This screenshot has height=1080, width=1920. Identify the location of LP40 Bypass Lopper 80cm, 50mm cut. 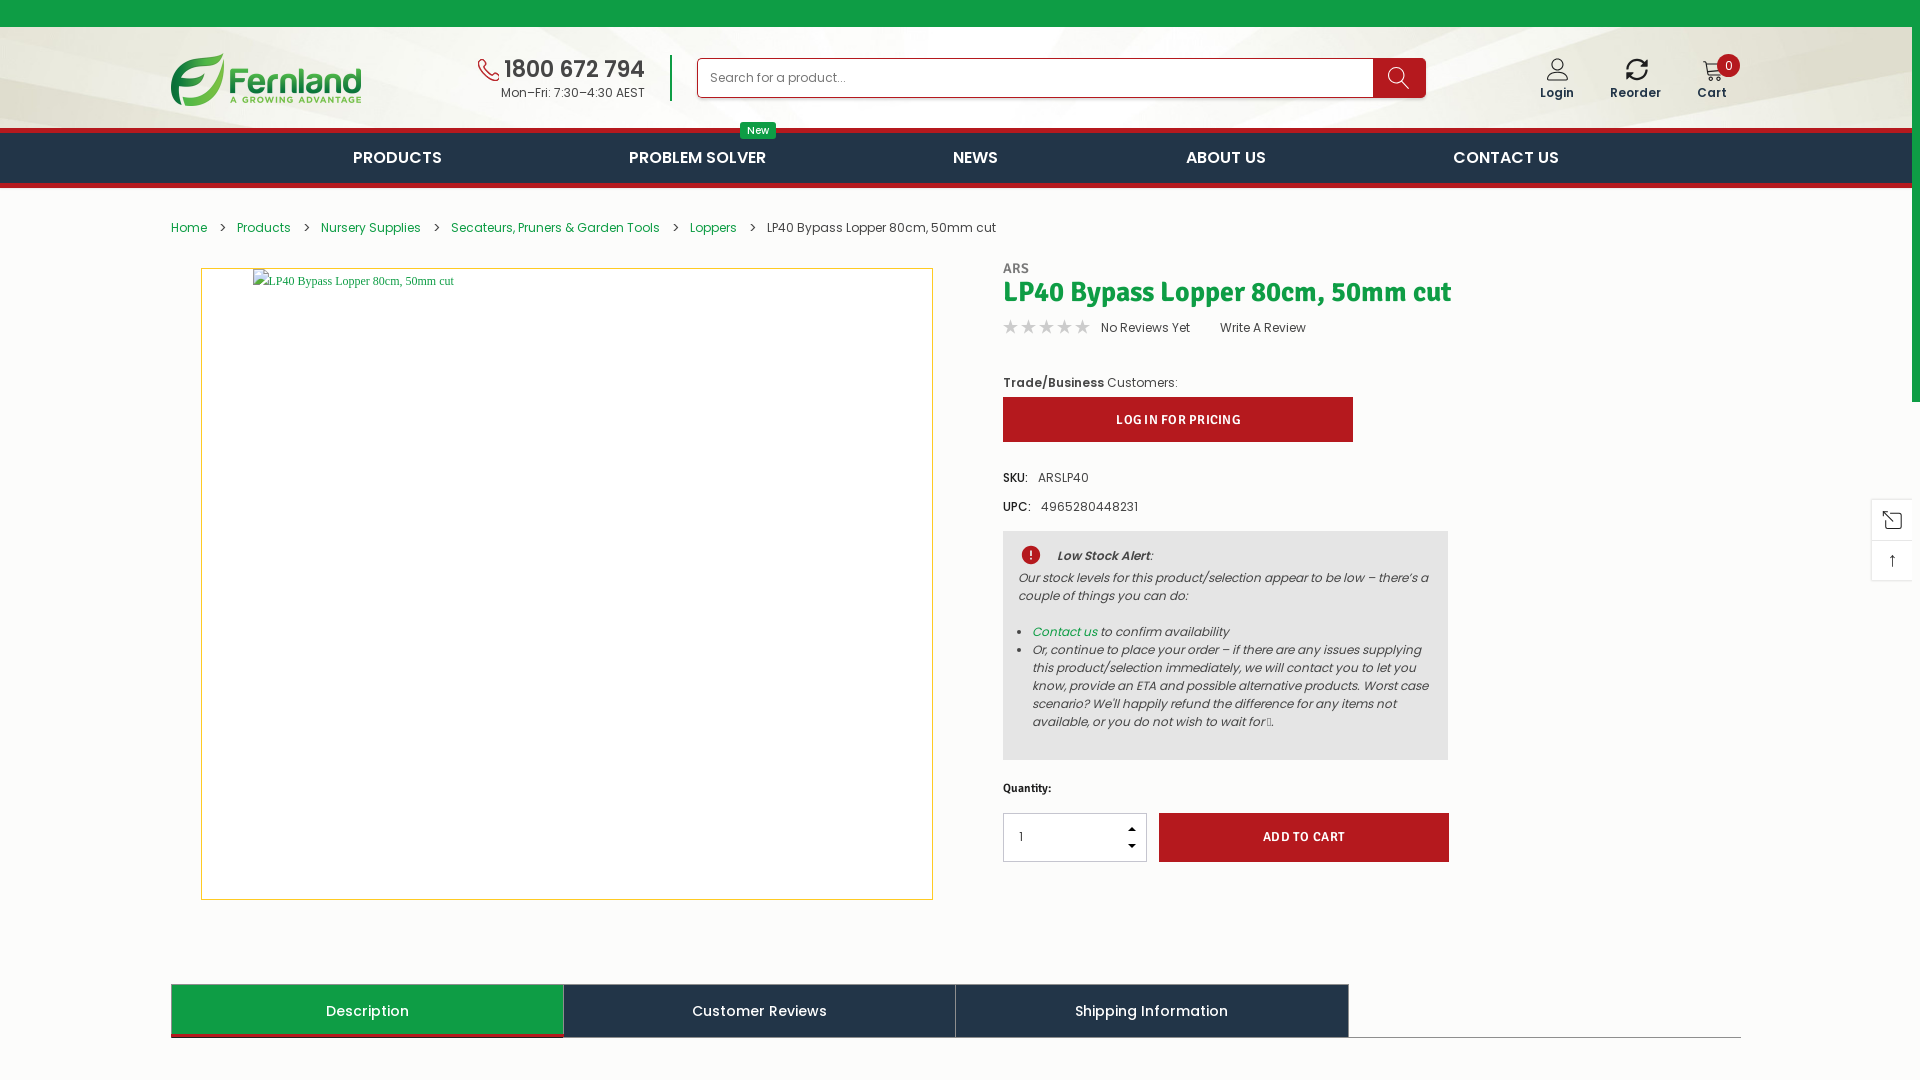
(567, 584).